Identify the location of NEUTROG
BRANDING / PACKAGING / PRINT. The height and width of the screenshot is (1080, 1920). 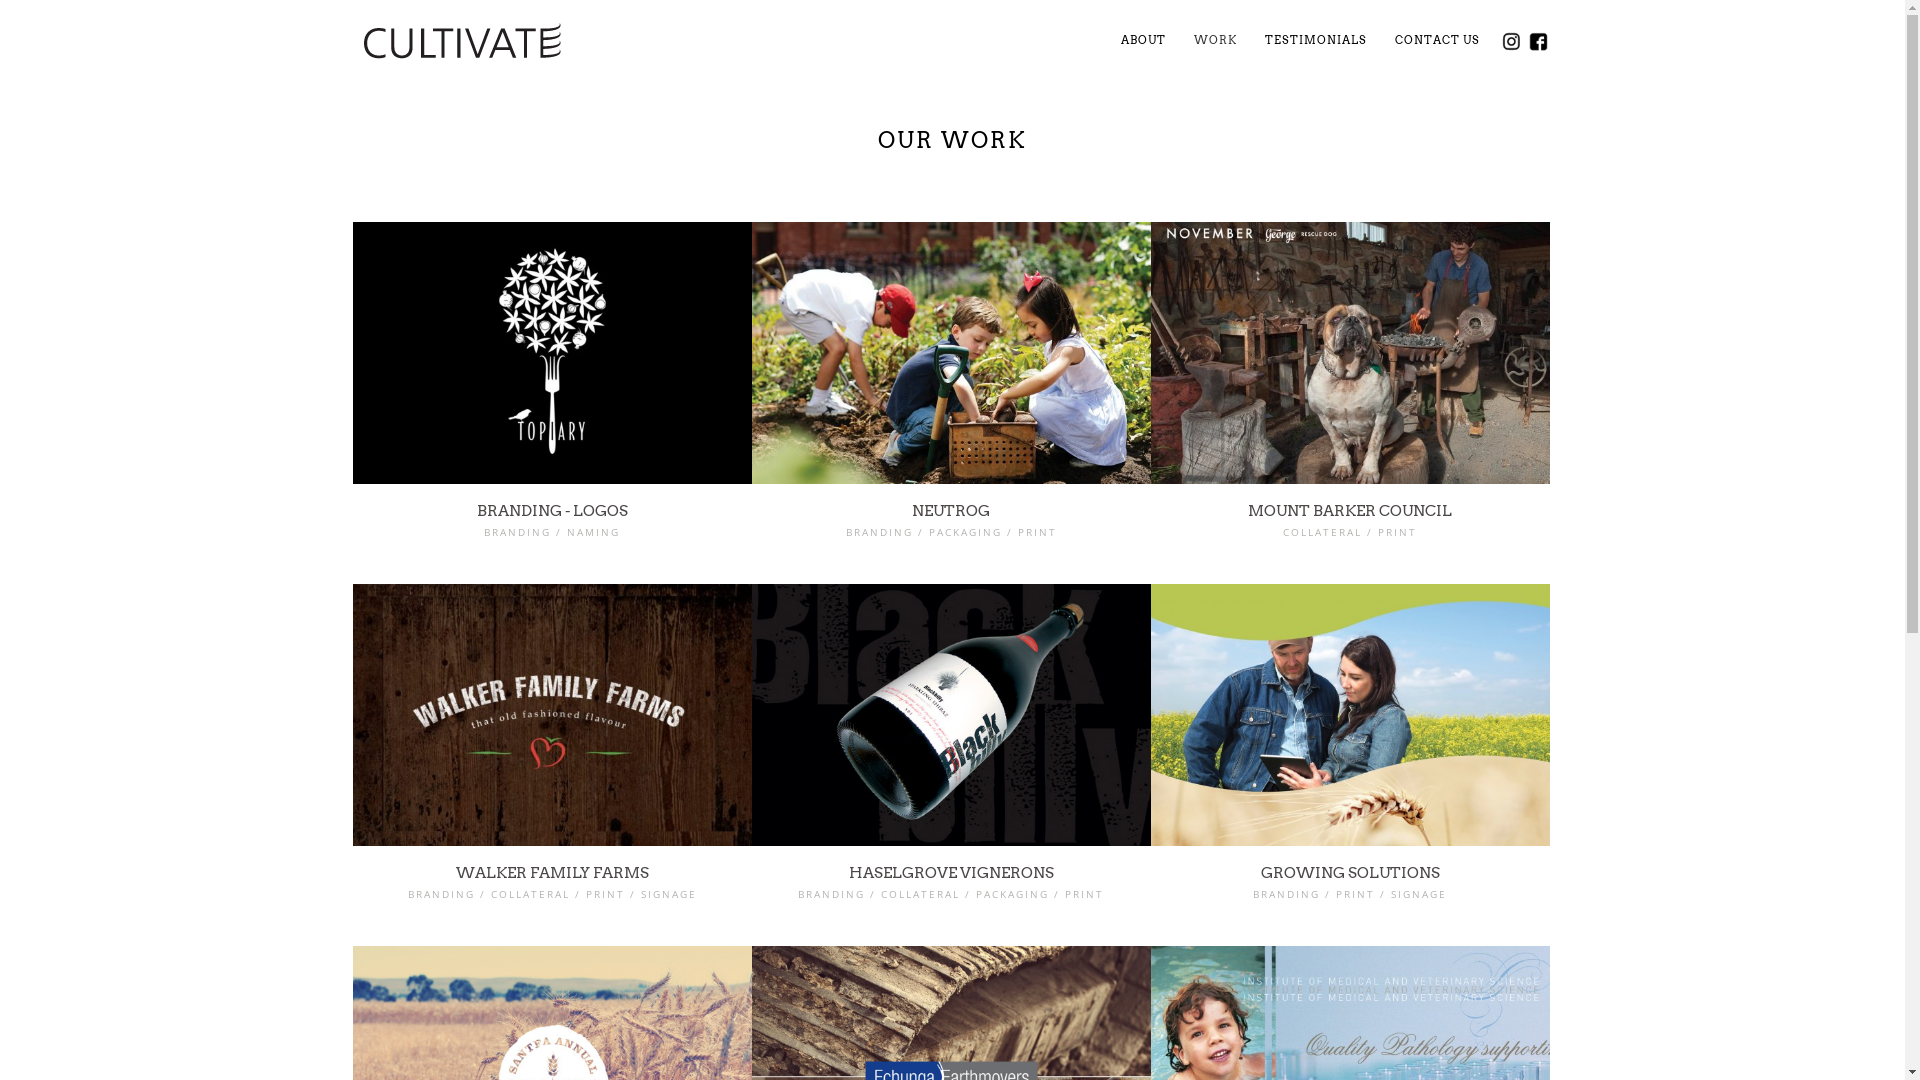
(952, 403).